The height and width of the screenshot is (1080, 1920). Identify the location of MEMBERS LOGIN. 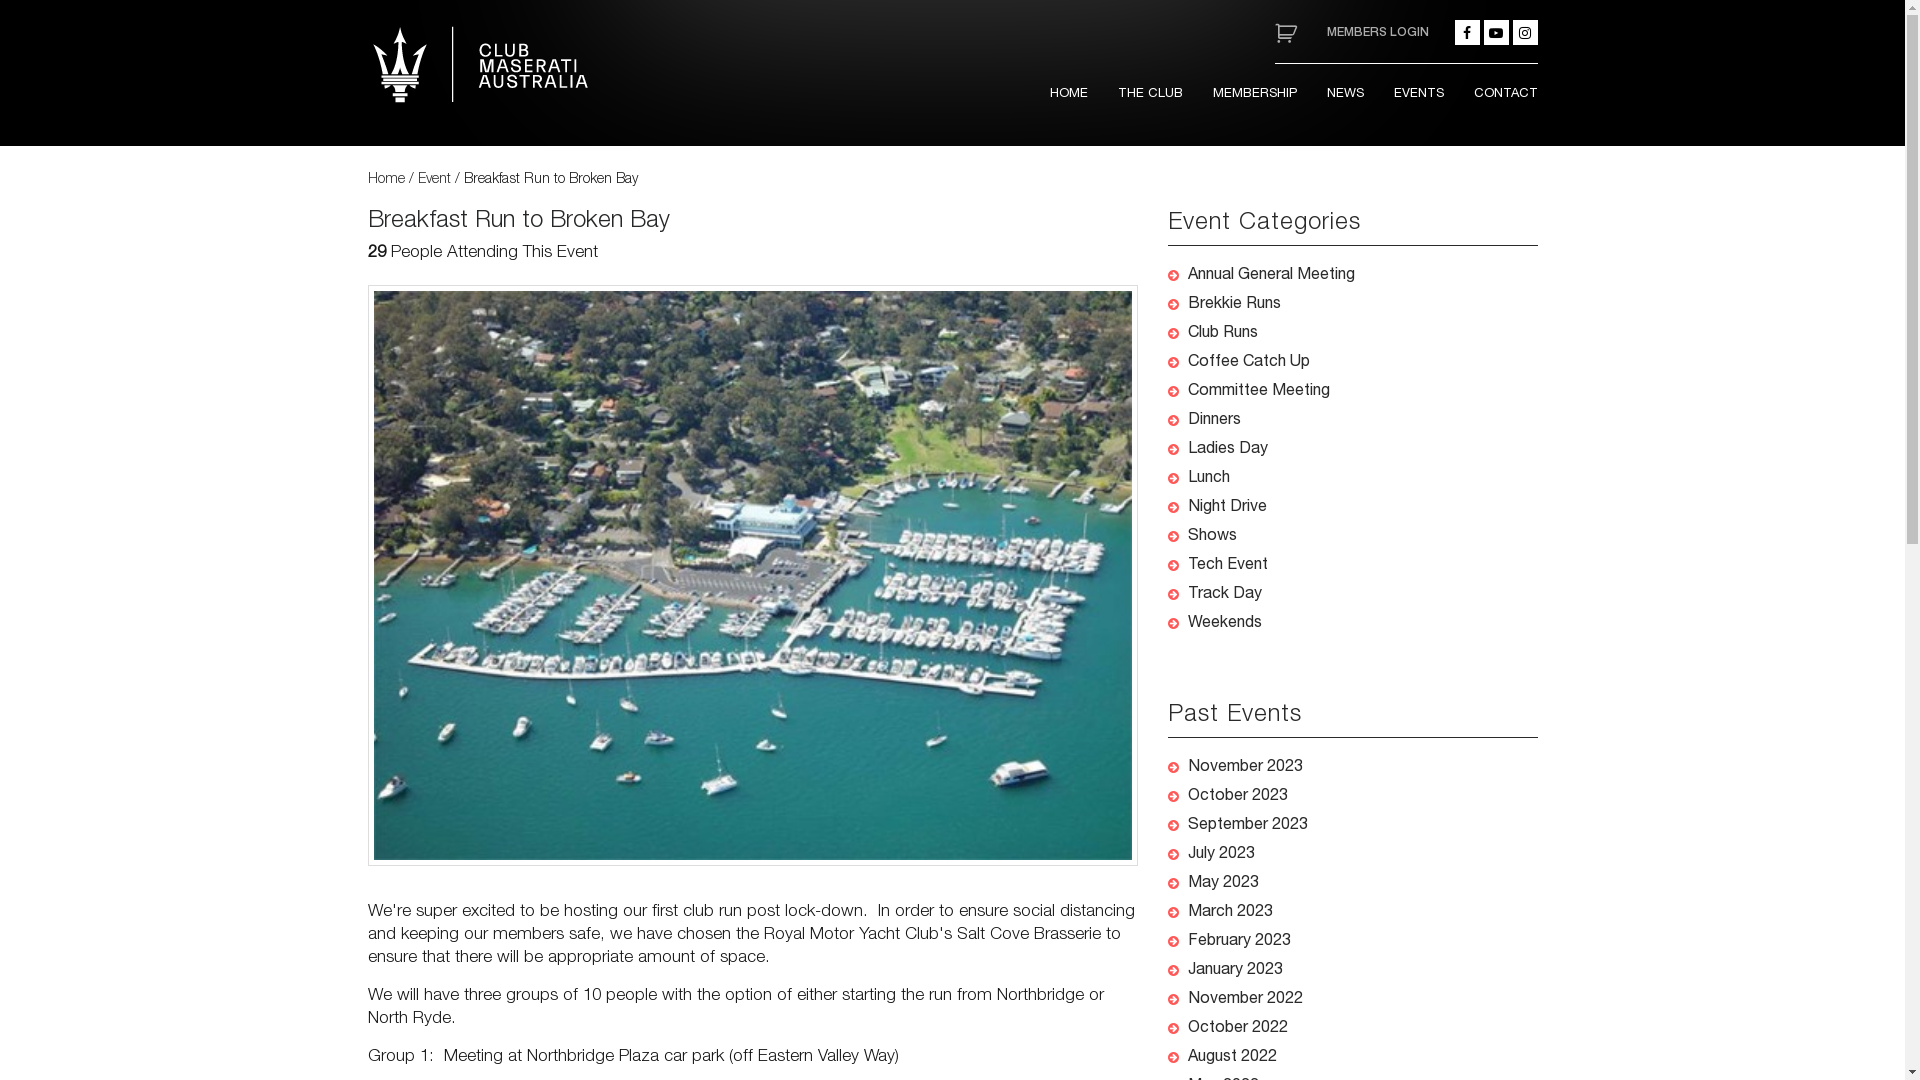
(1377, 32).